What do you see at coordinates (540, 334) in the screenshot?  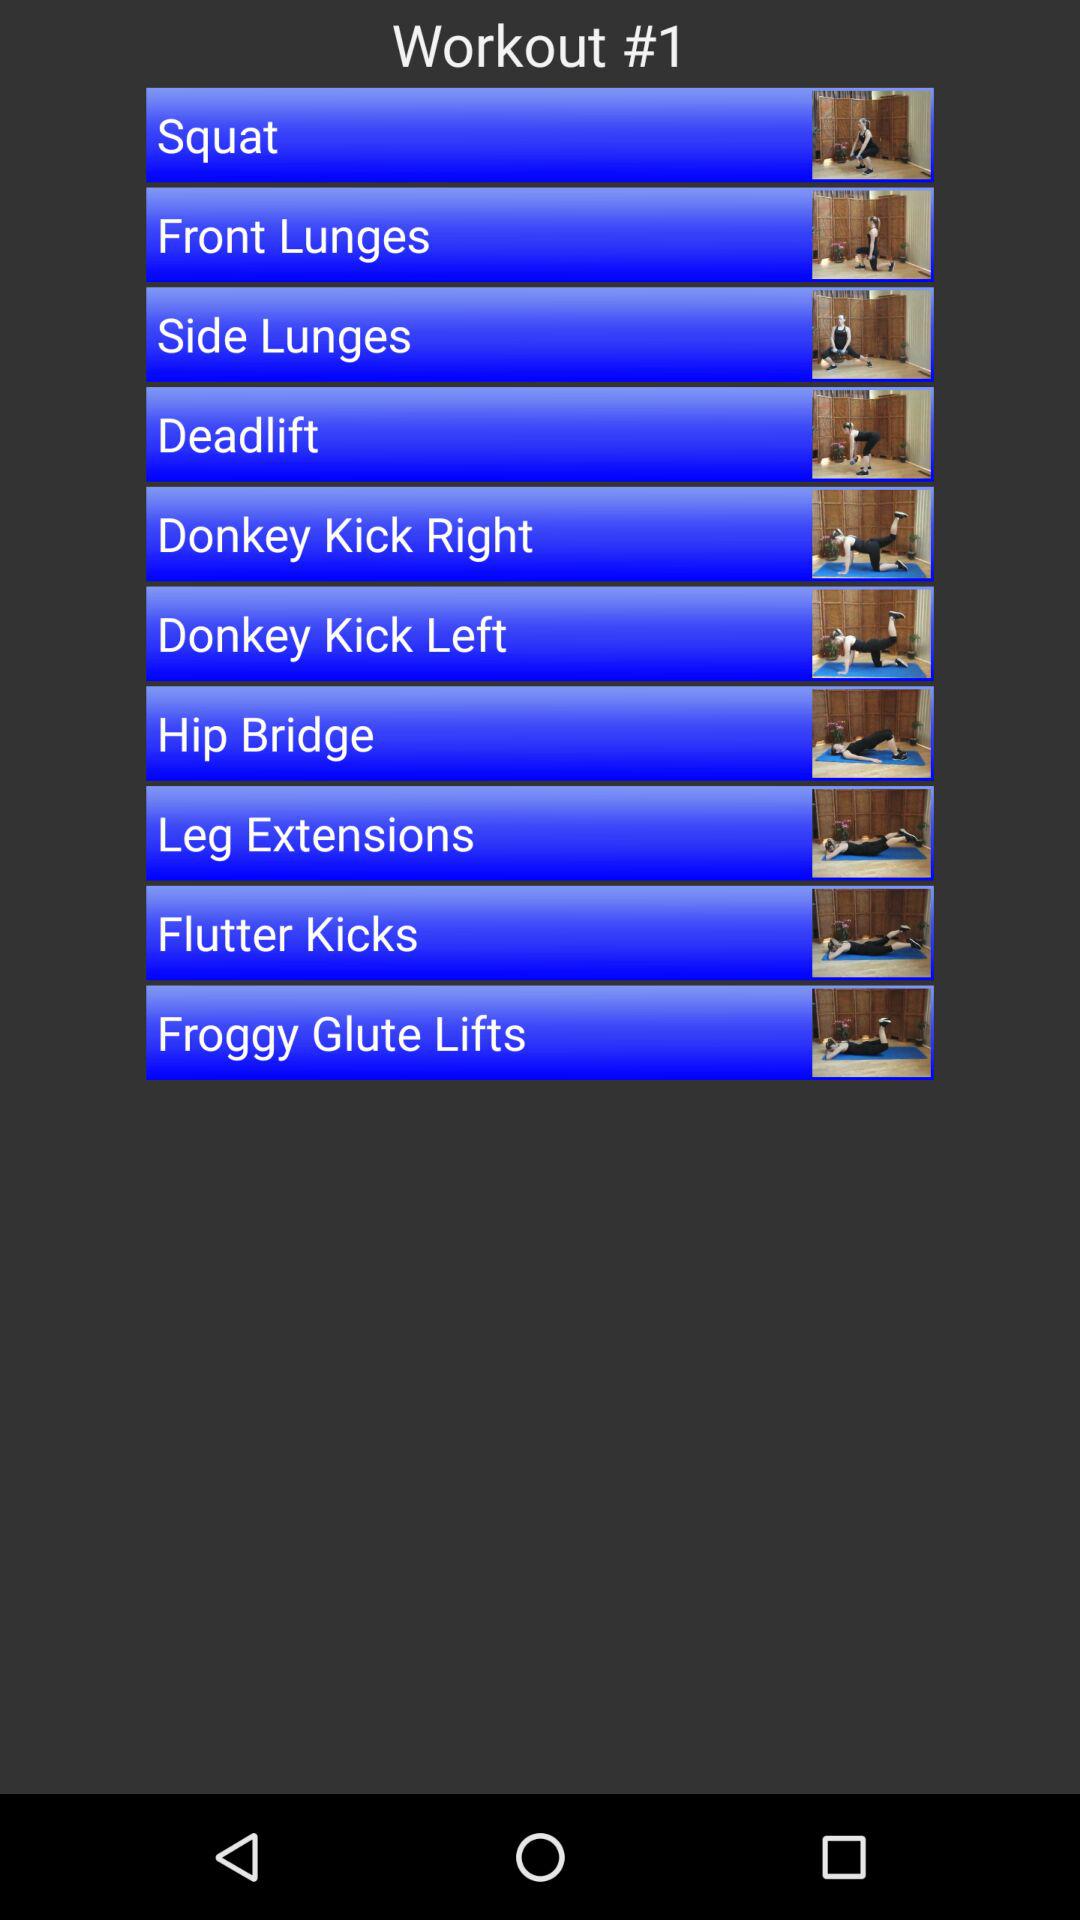 I see `tap the button above the deadlift` at bounding box center [540, 334].